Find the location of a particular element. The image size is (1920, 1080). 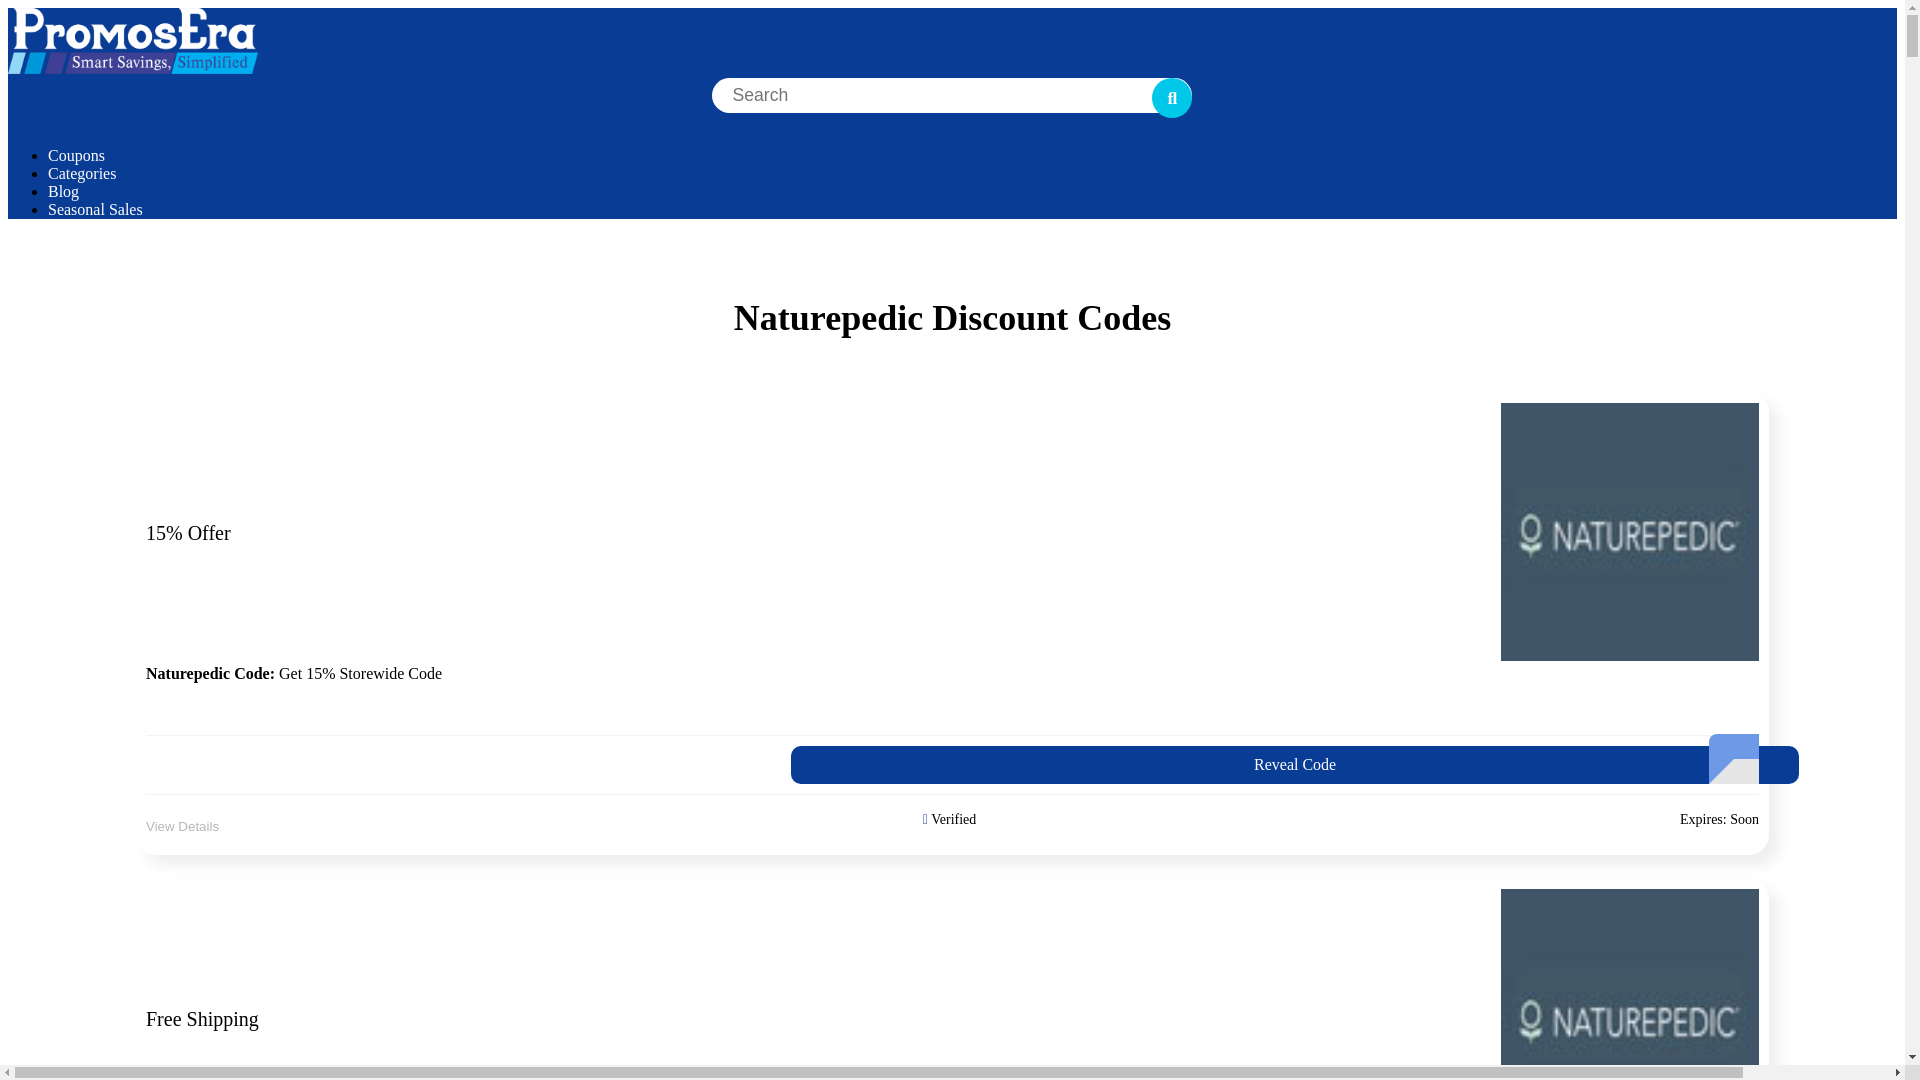

View Details is located at coordinates (952, 765).